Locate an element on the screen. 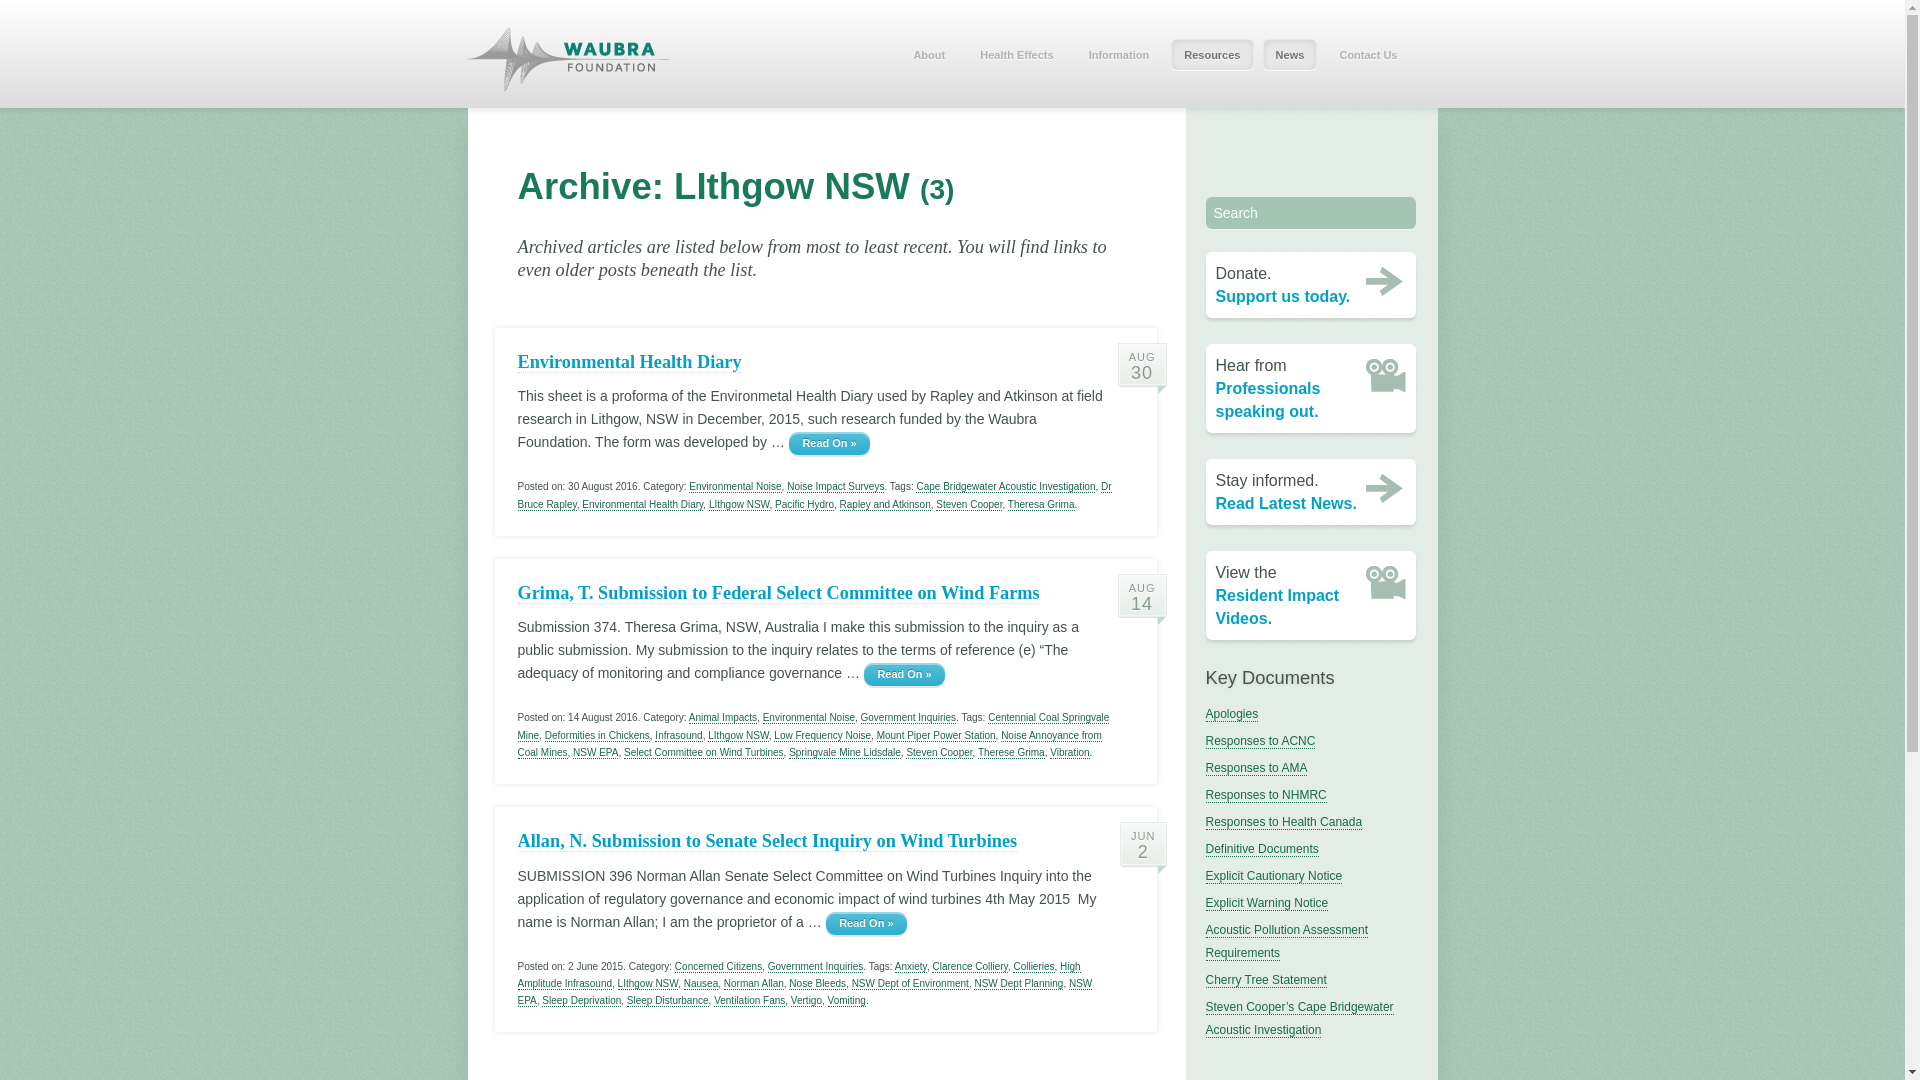 The width and height of the screenshot is (1920, 1080). Responses to NHMRC is located at coordinates (1266, 796).